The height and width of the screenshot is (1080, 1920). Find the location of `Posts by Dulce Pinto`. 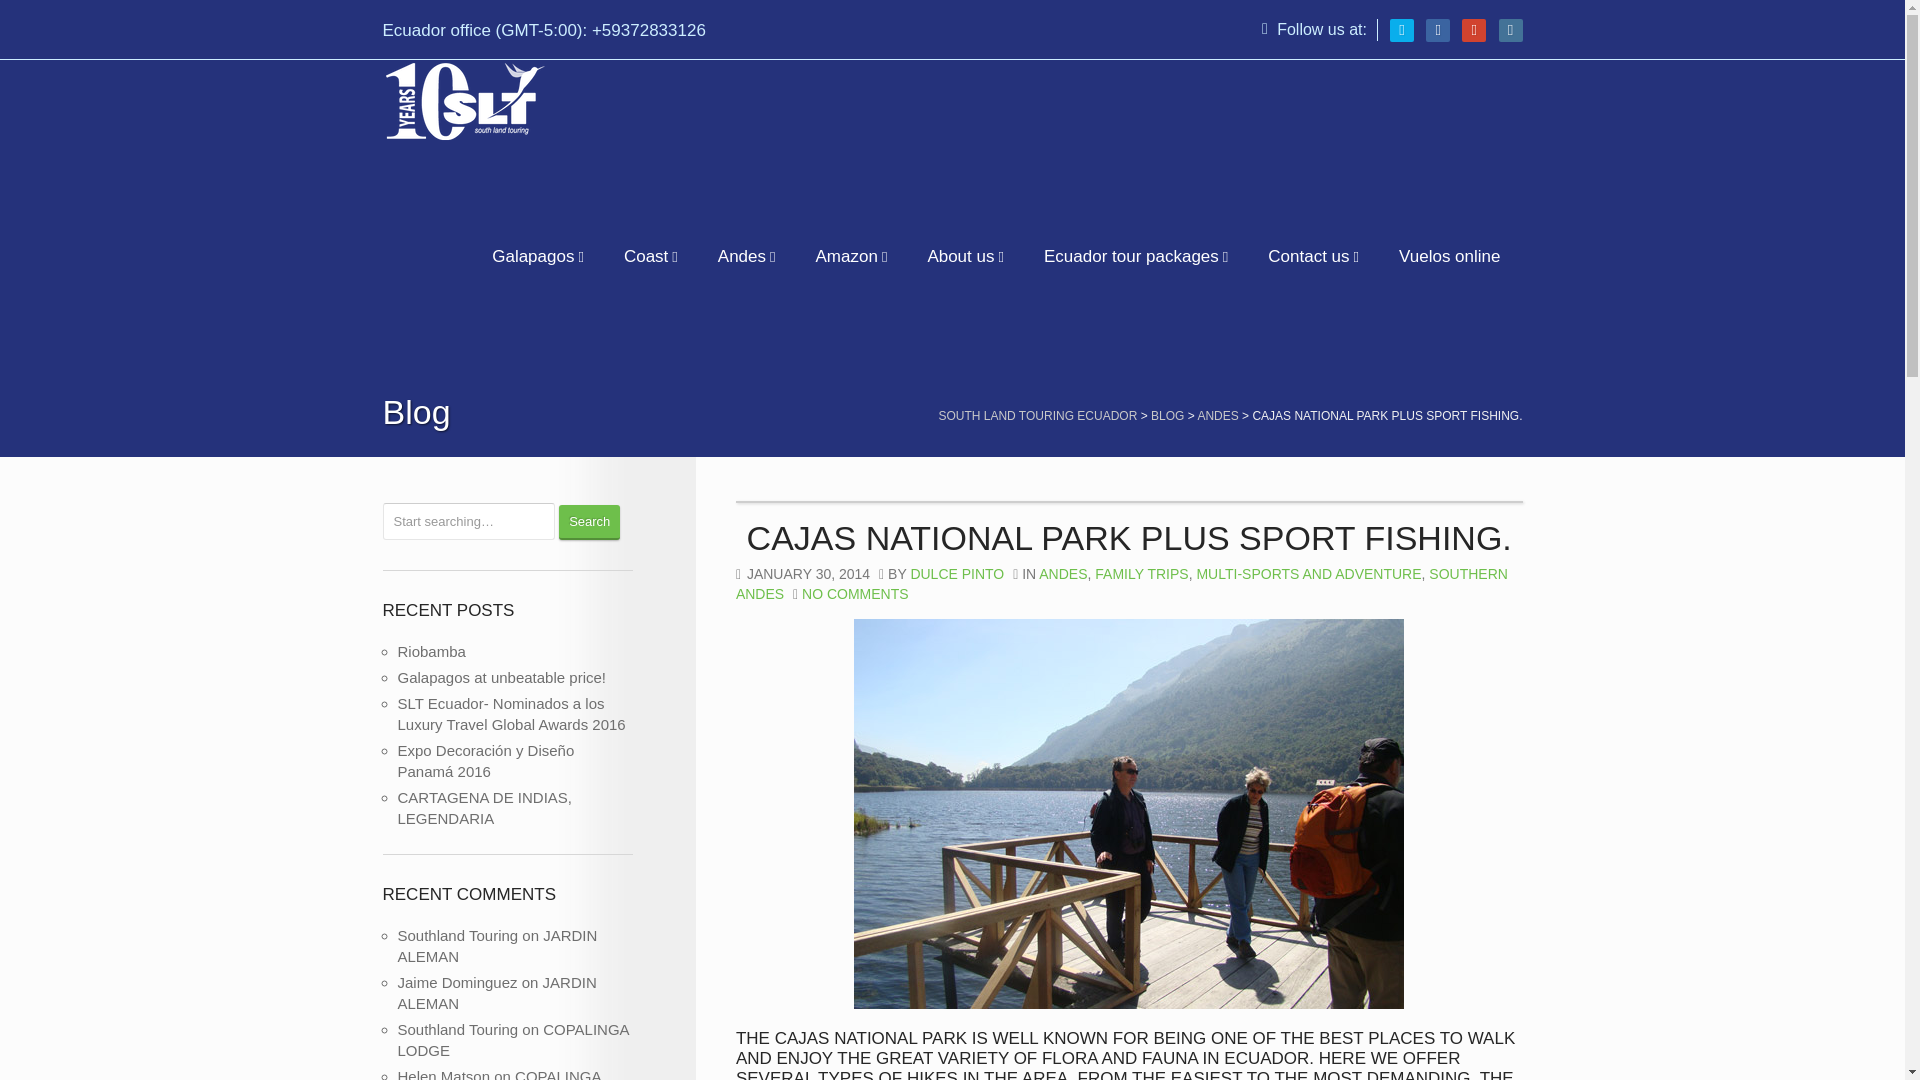

Posts by Dulce Pinto is located at coordinates (957, 574).